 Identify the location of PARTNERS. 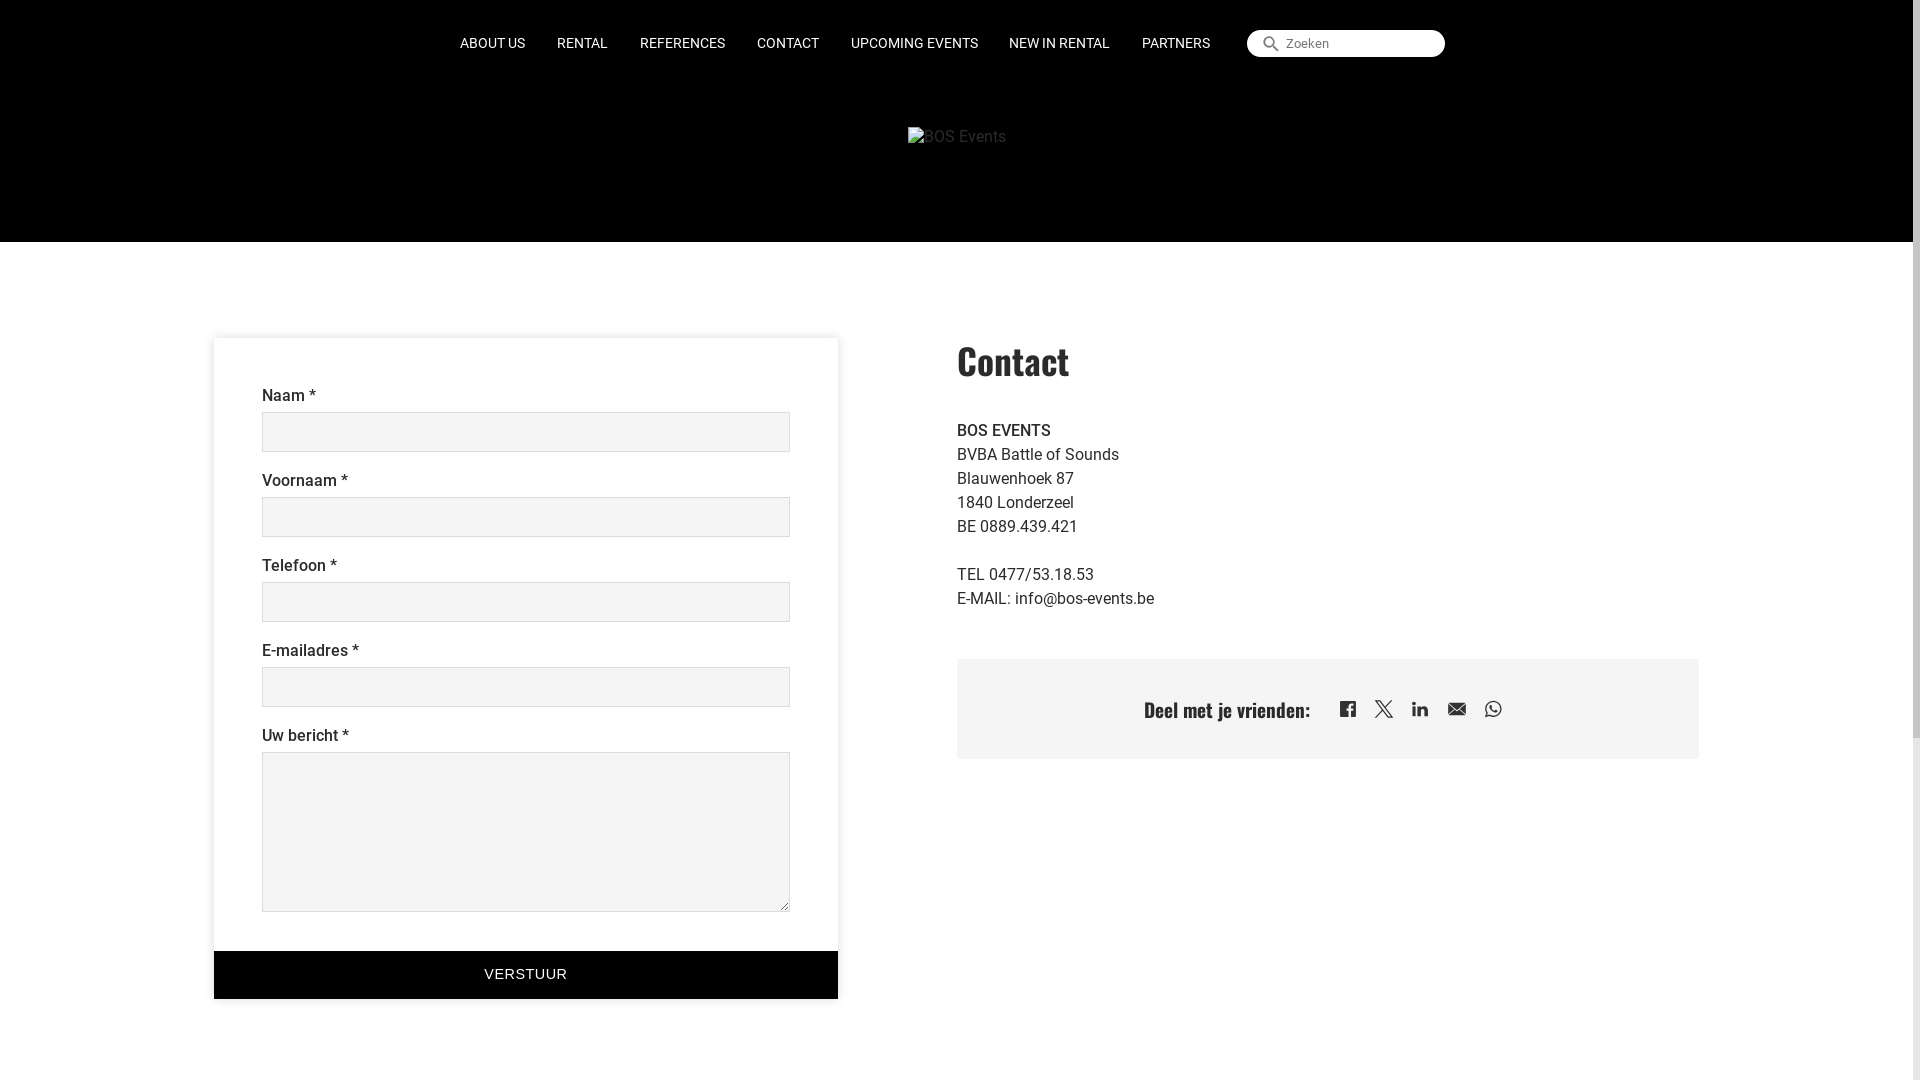
(1176, 44).